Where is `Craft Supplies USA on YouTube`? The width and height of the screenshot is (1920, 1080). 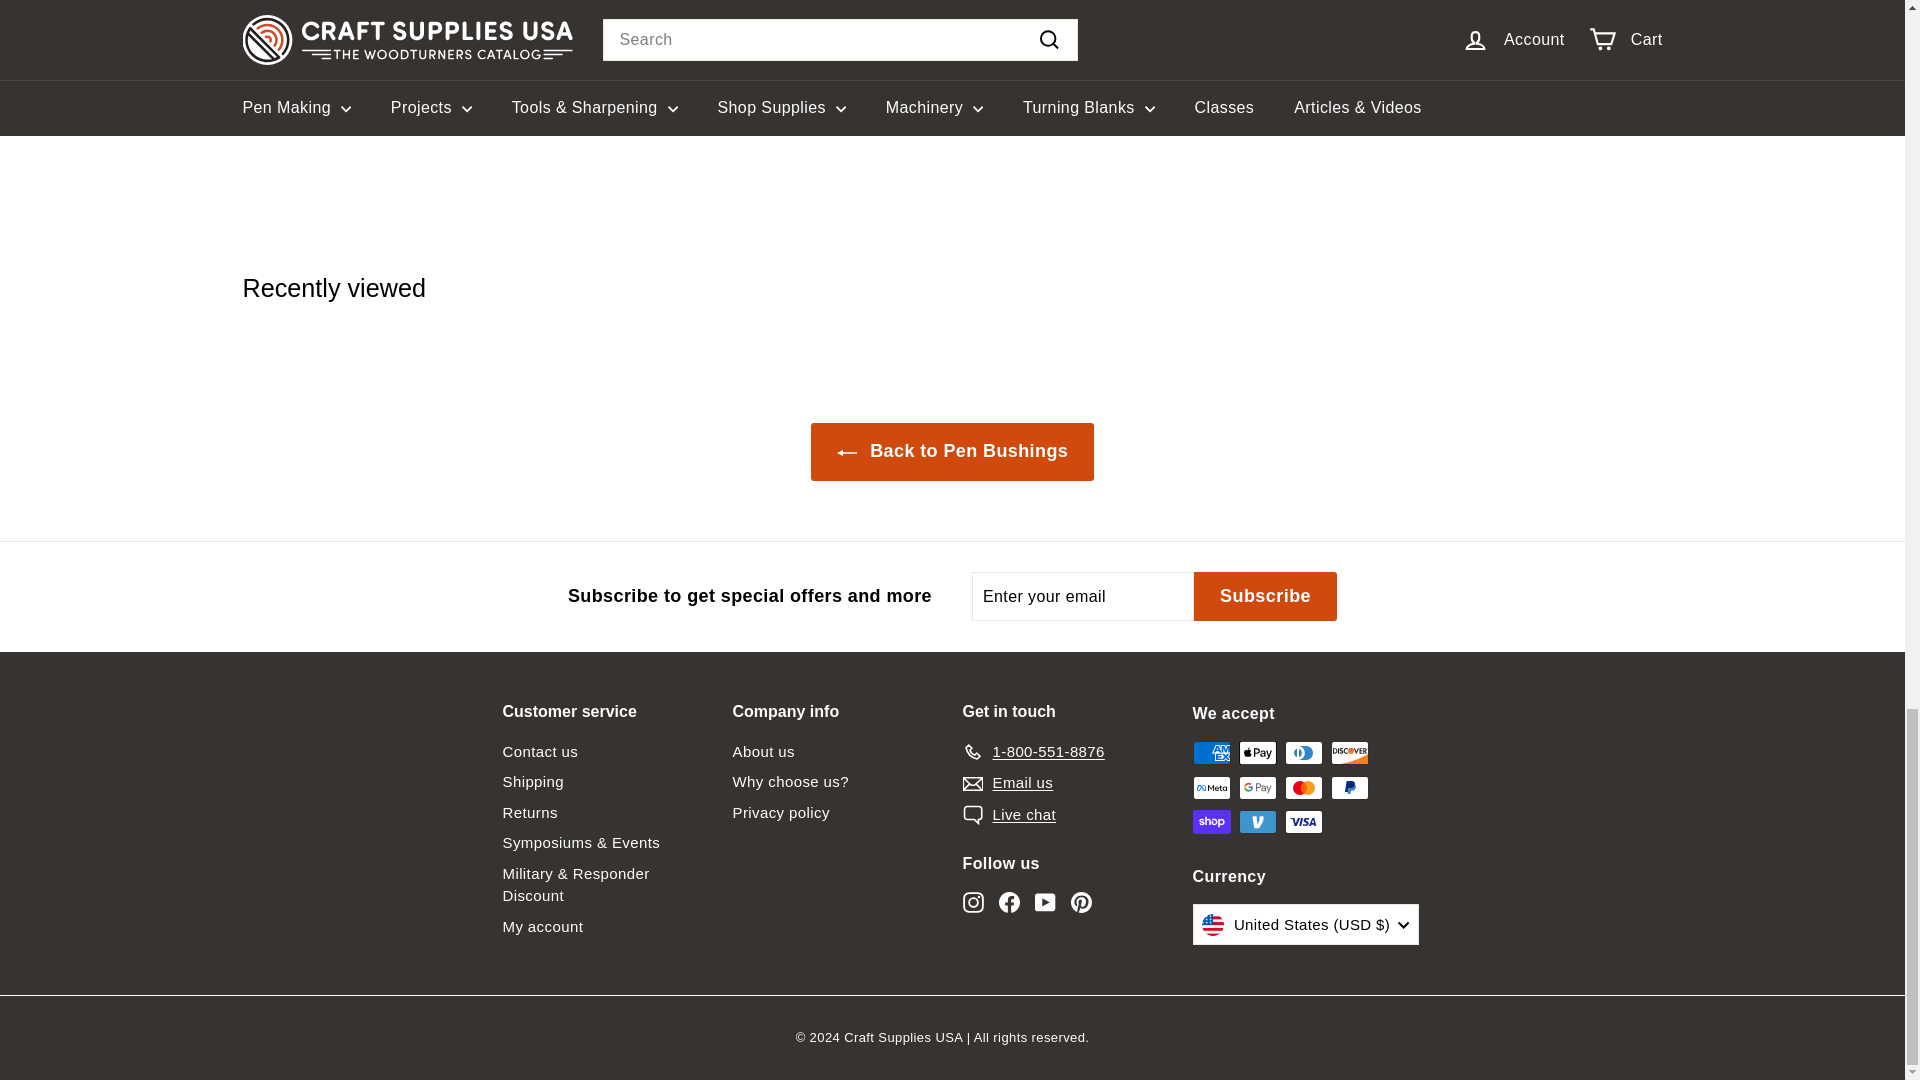 Craft Supplies USA on YouTube is located at coordinates (1044, 902).